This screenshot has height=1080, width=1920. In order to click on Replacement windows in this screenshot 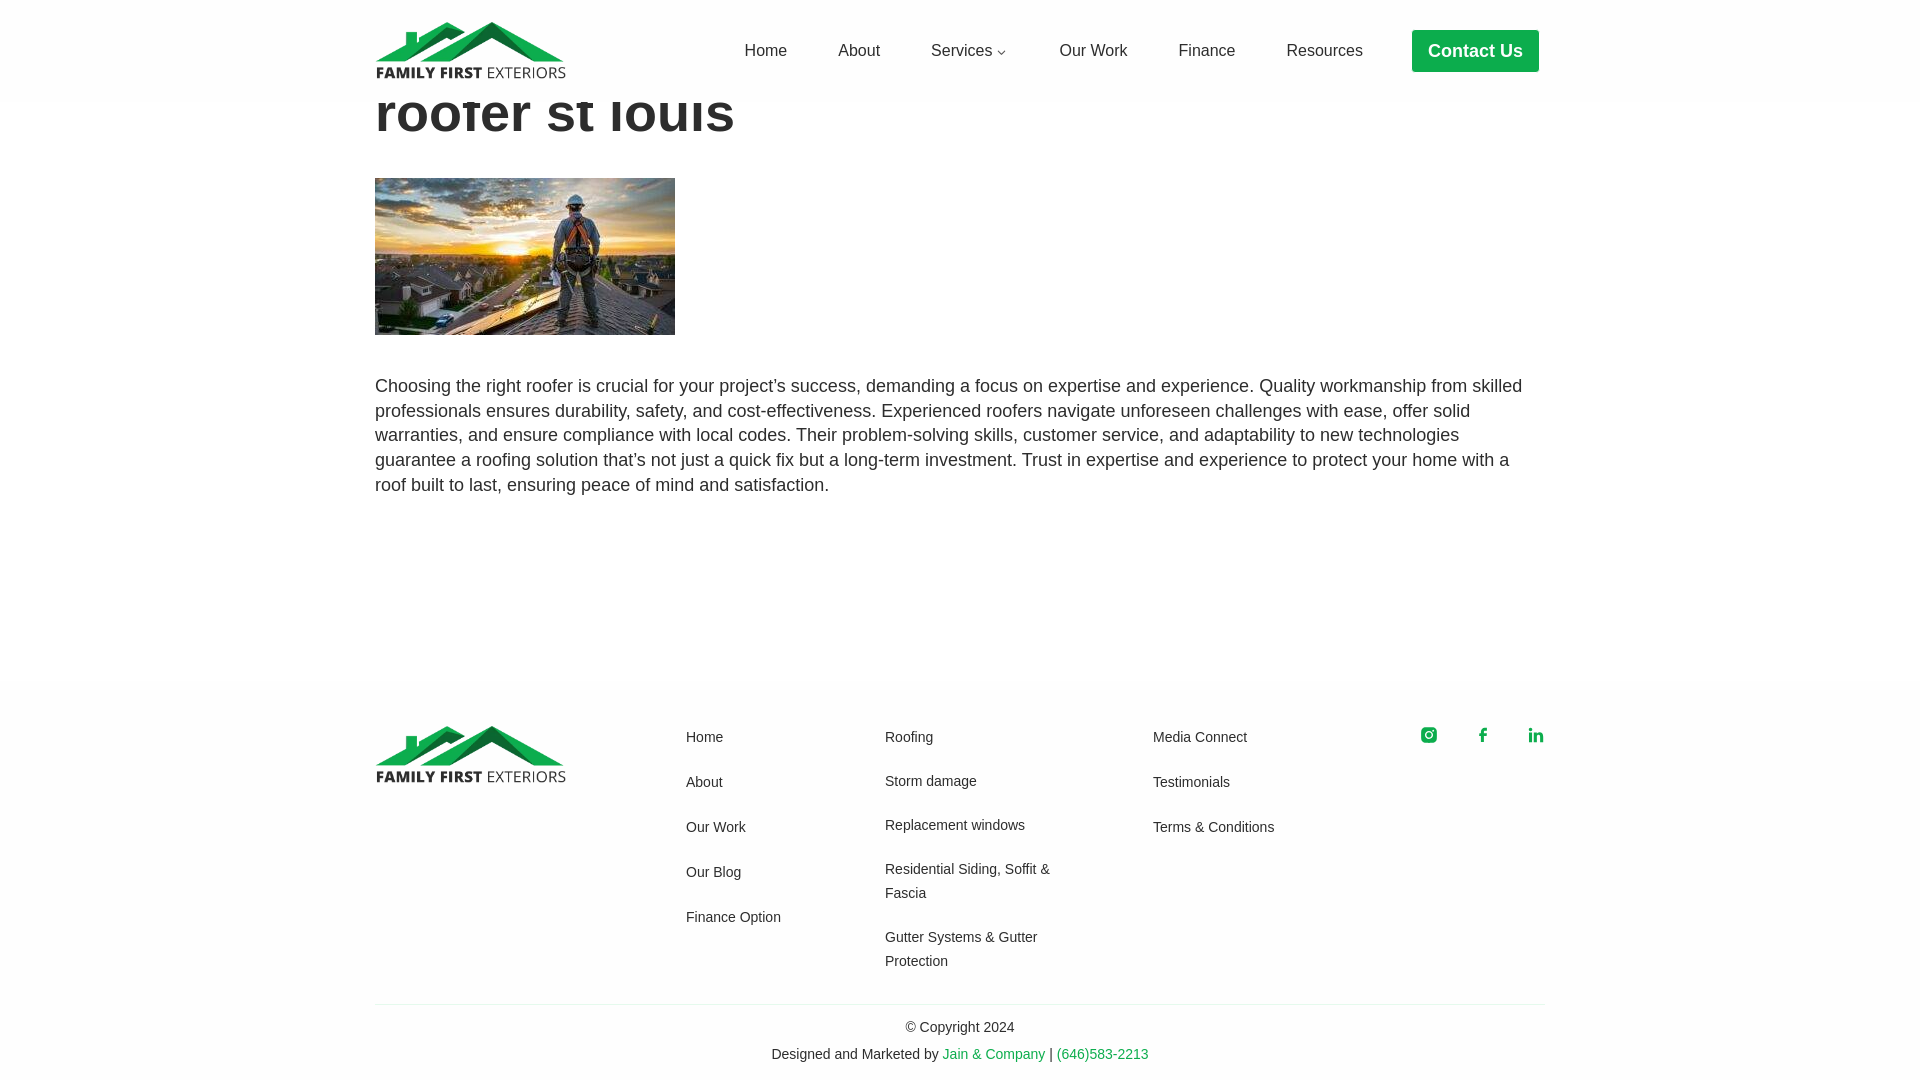, I will do `click(976, 826)`.